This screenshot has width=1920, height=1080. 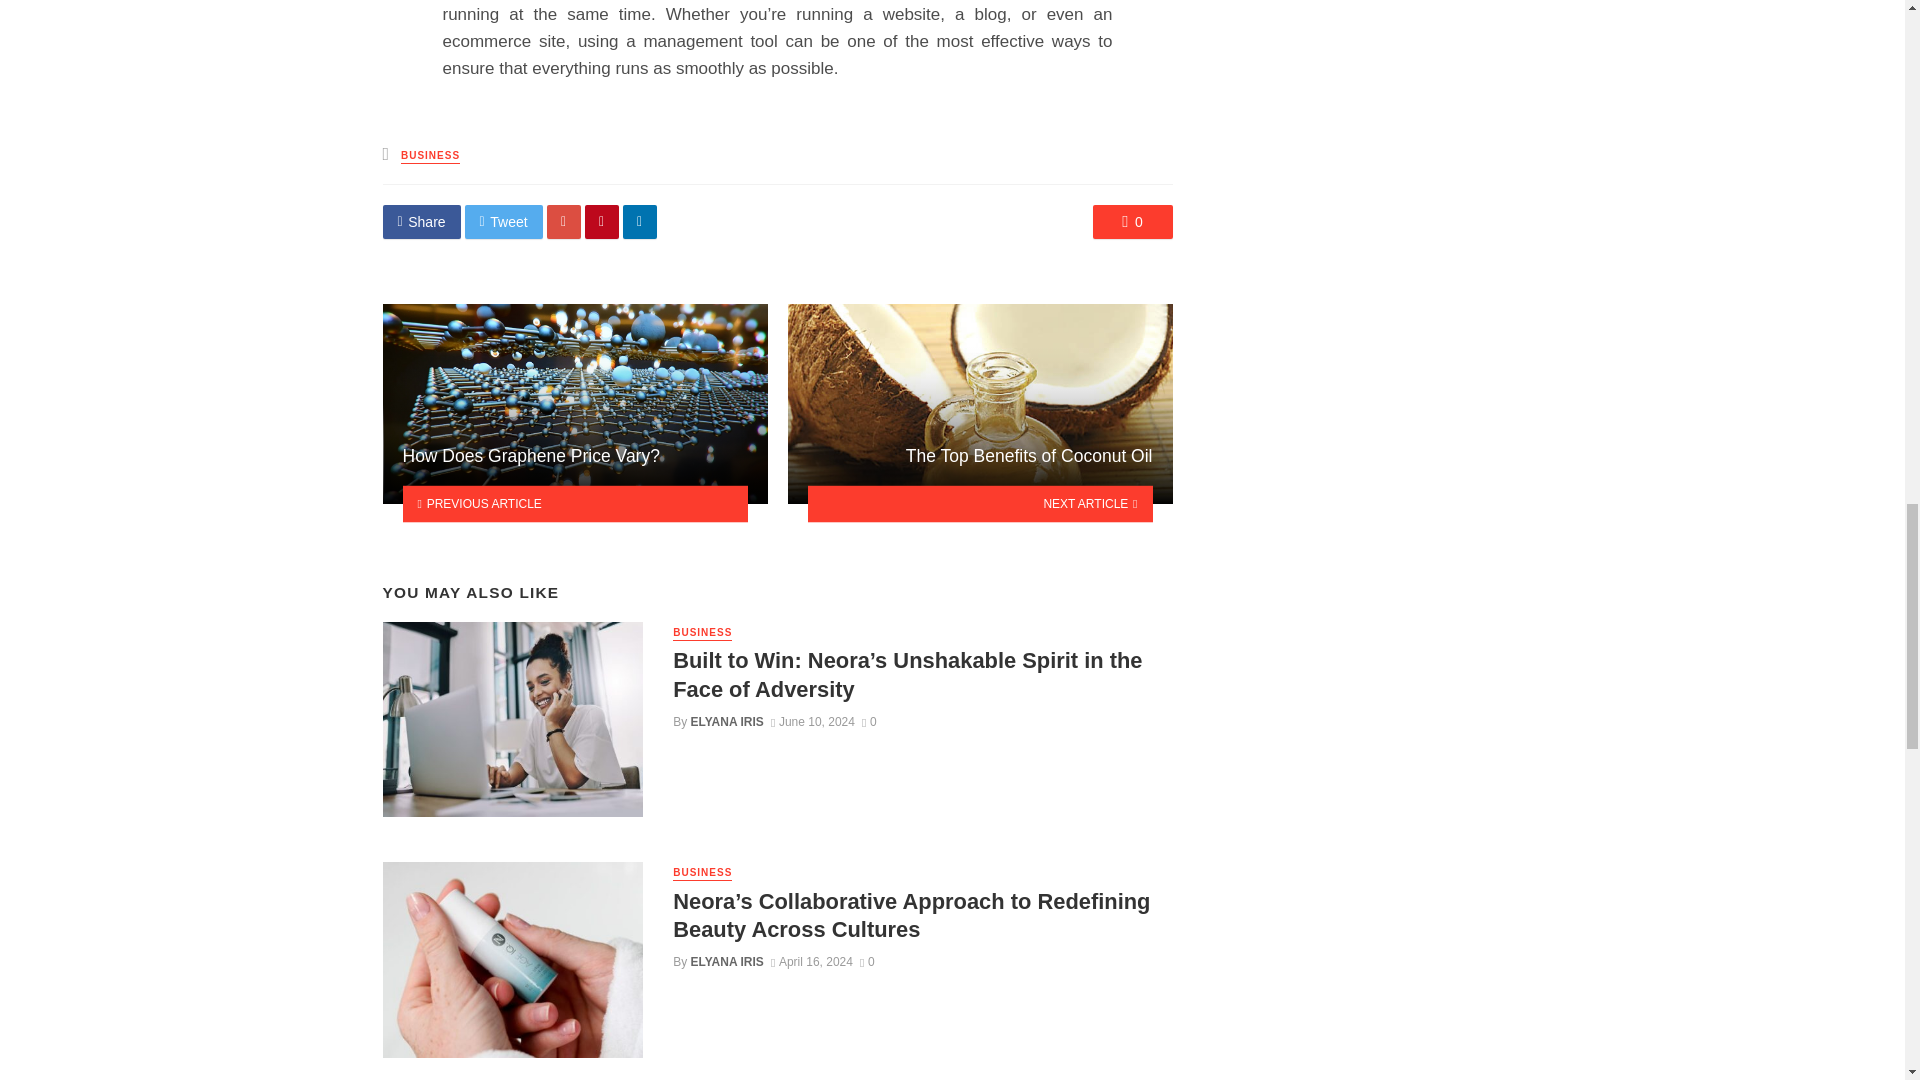 I want to click on Share, so click(x=421, y=222).